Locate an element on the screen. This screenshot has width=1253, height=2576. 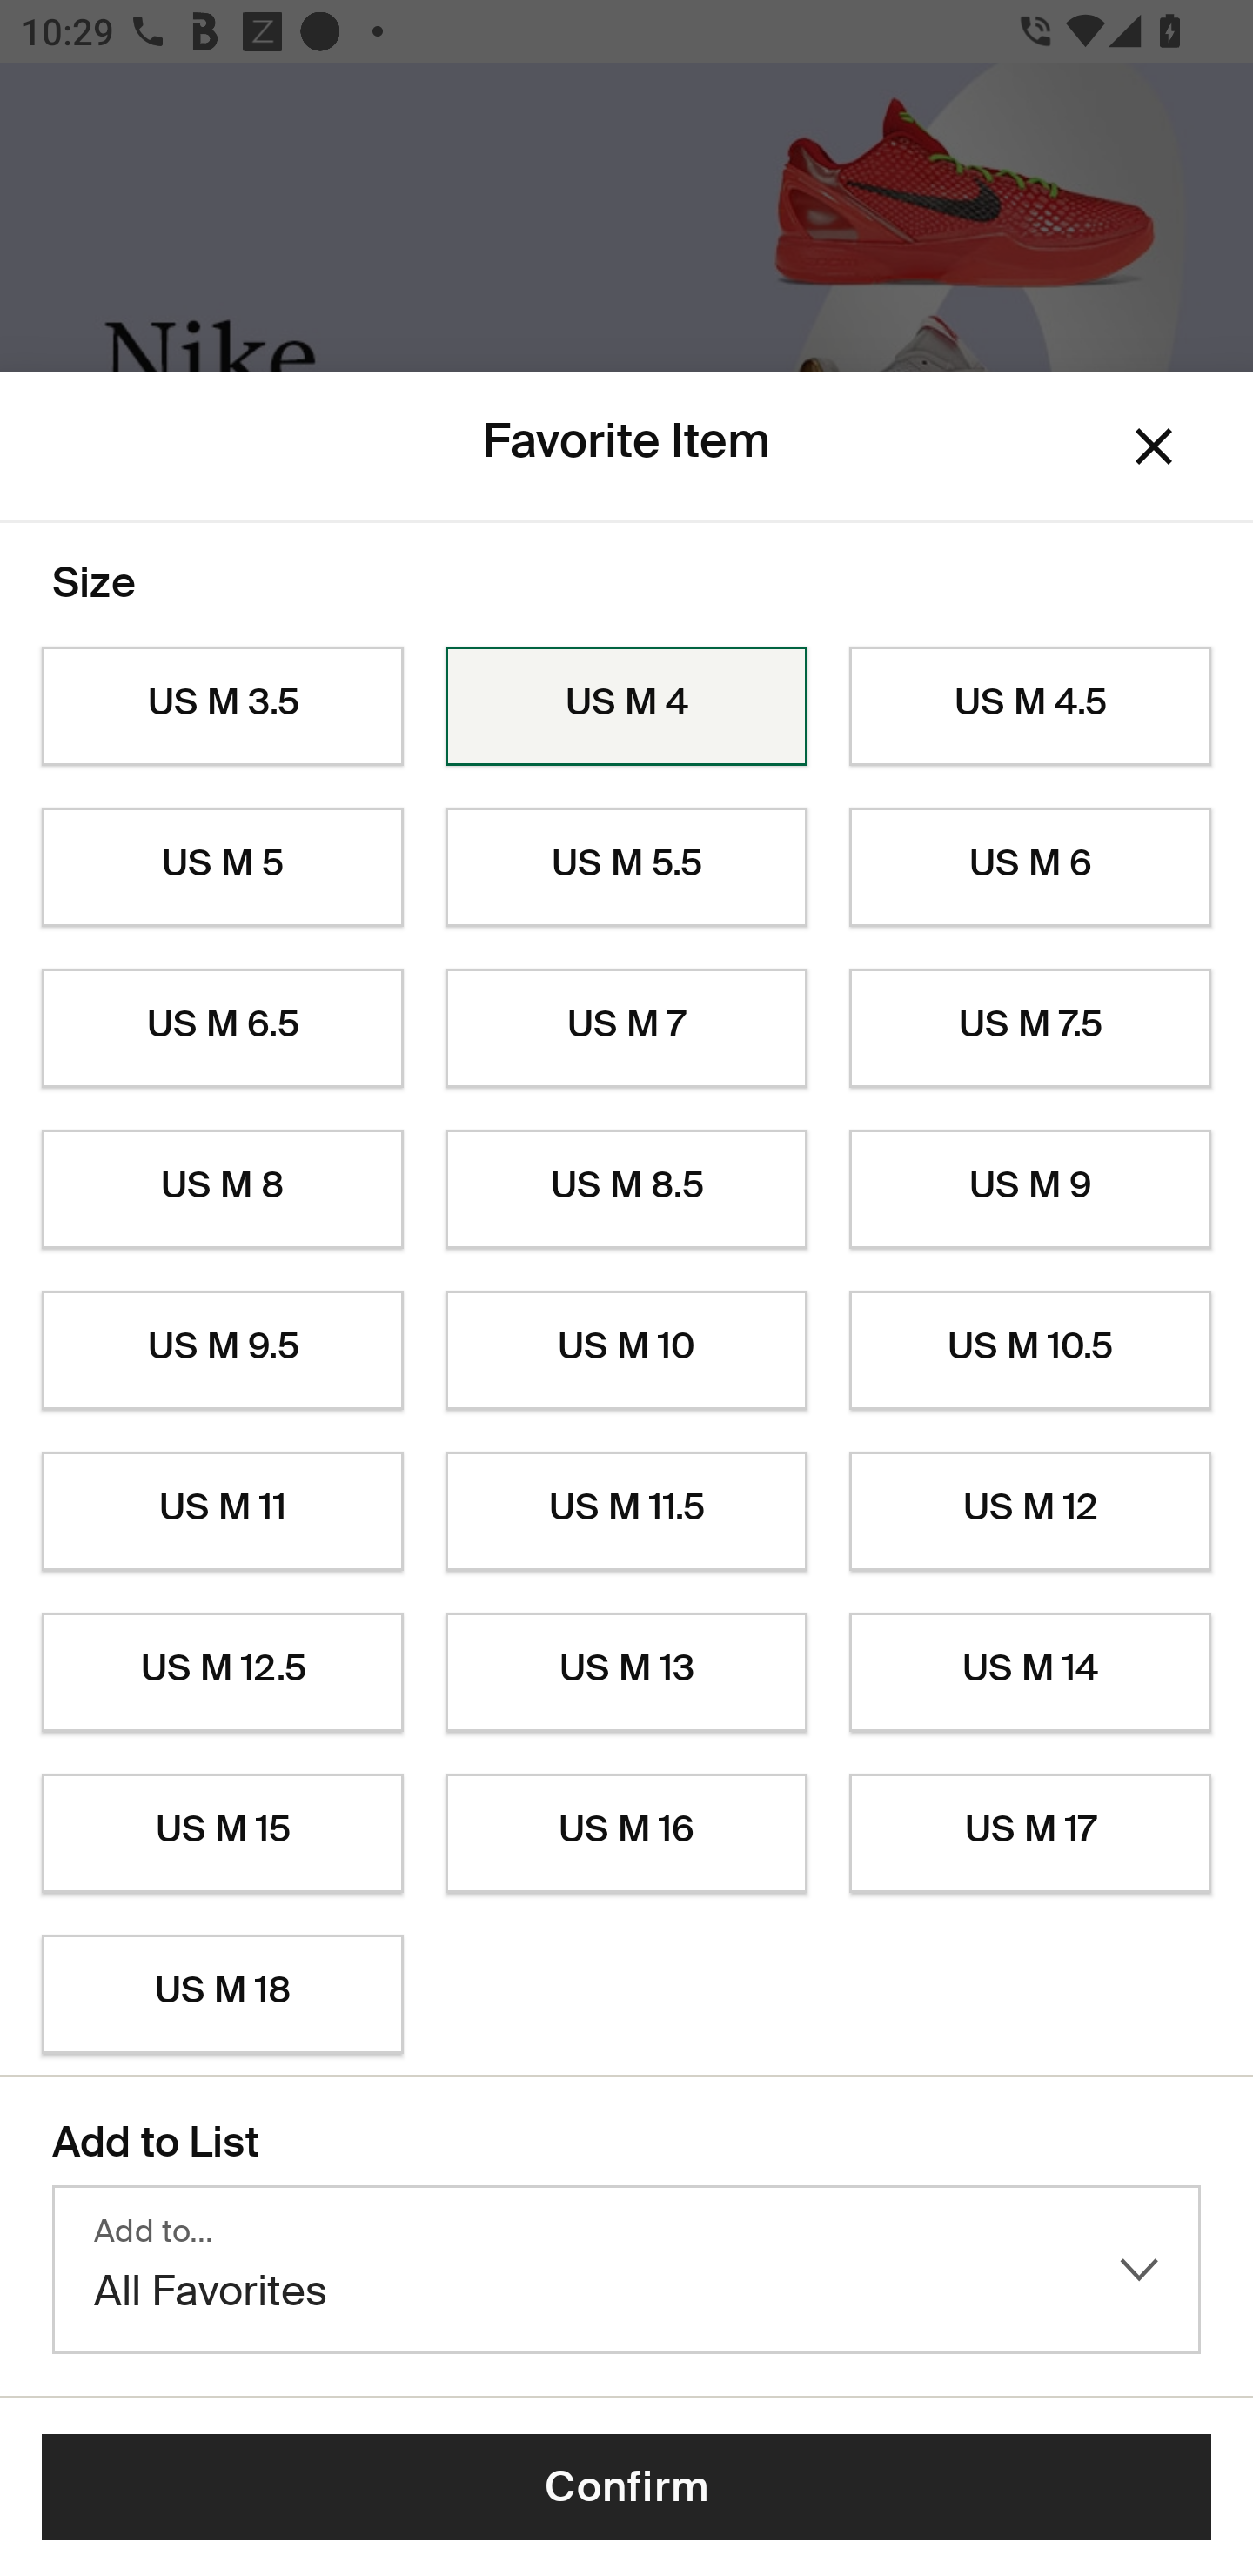
US M 7.5 is located at coordinates (1030, 1029).